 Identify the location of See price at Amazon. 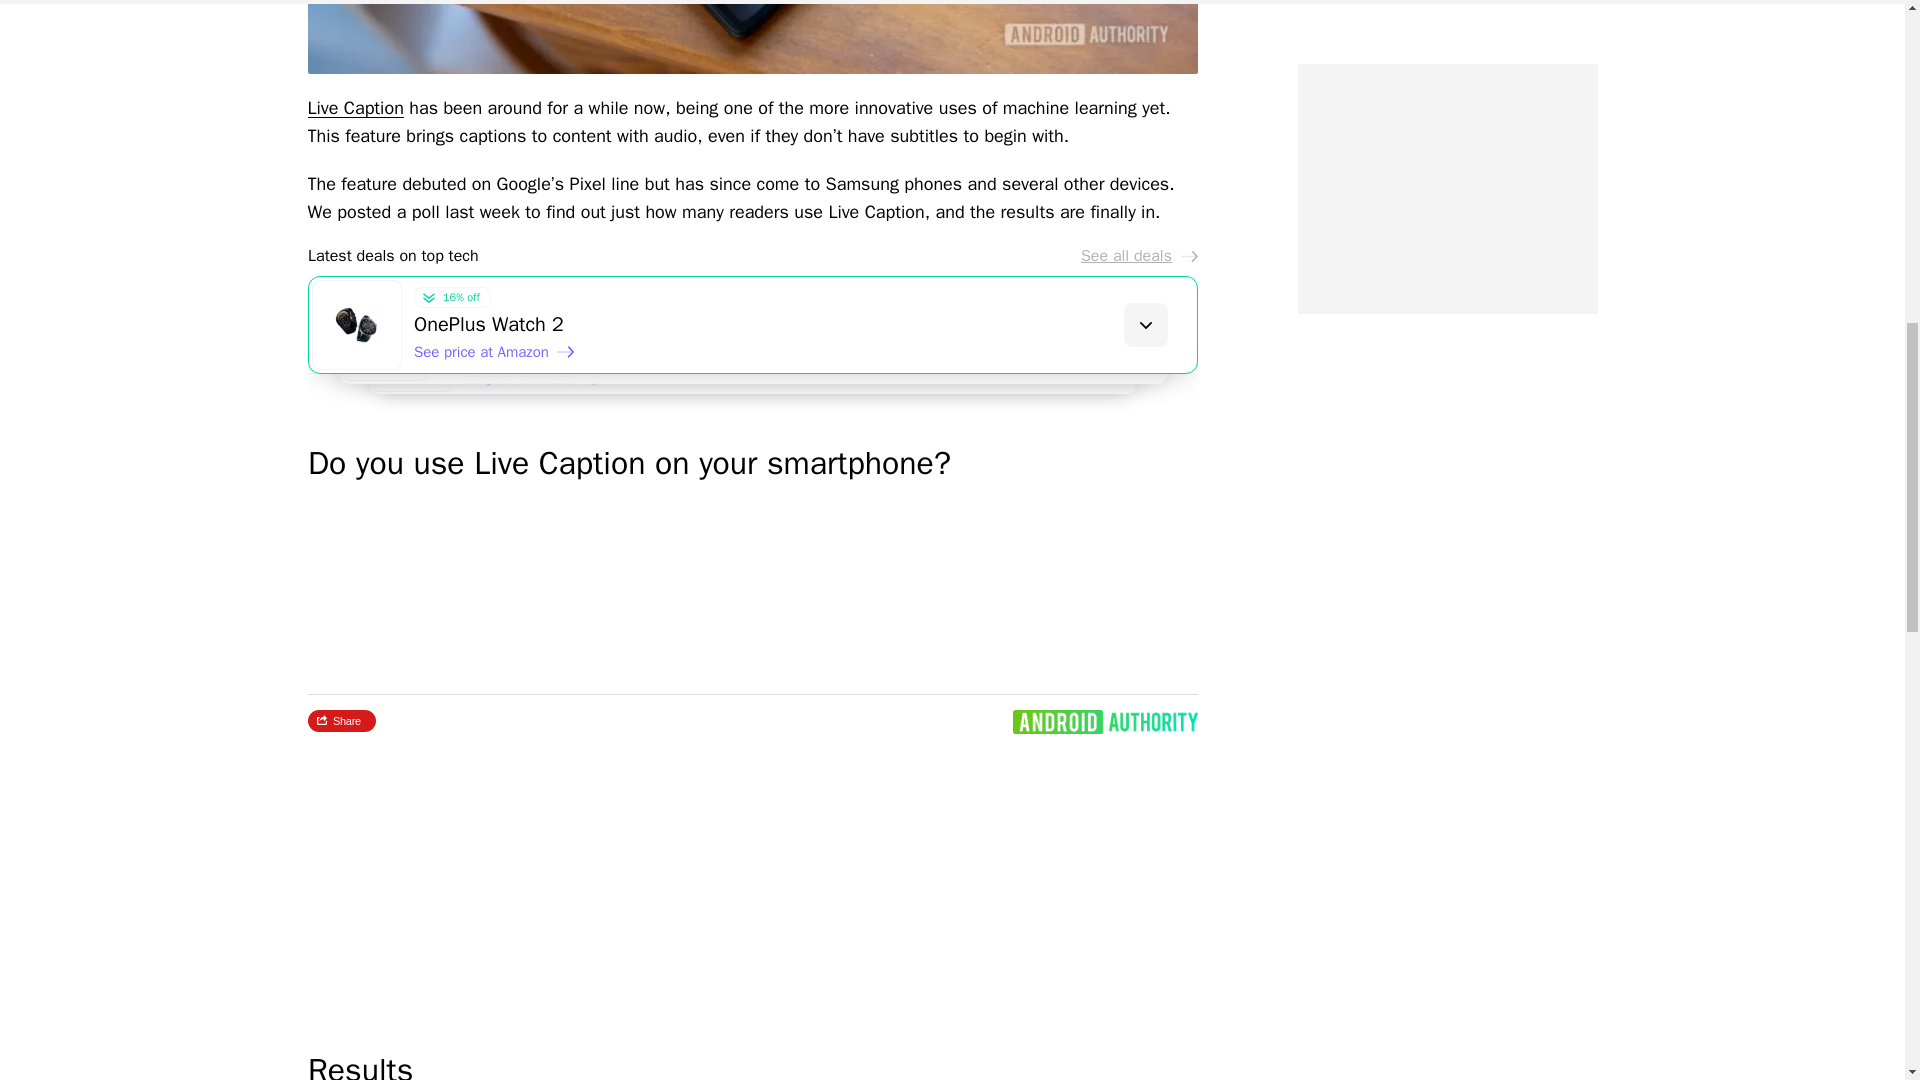
(517, 368).